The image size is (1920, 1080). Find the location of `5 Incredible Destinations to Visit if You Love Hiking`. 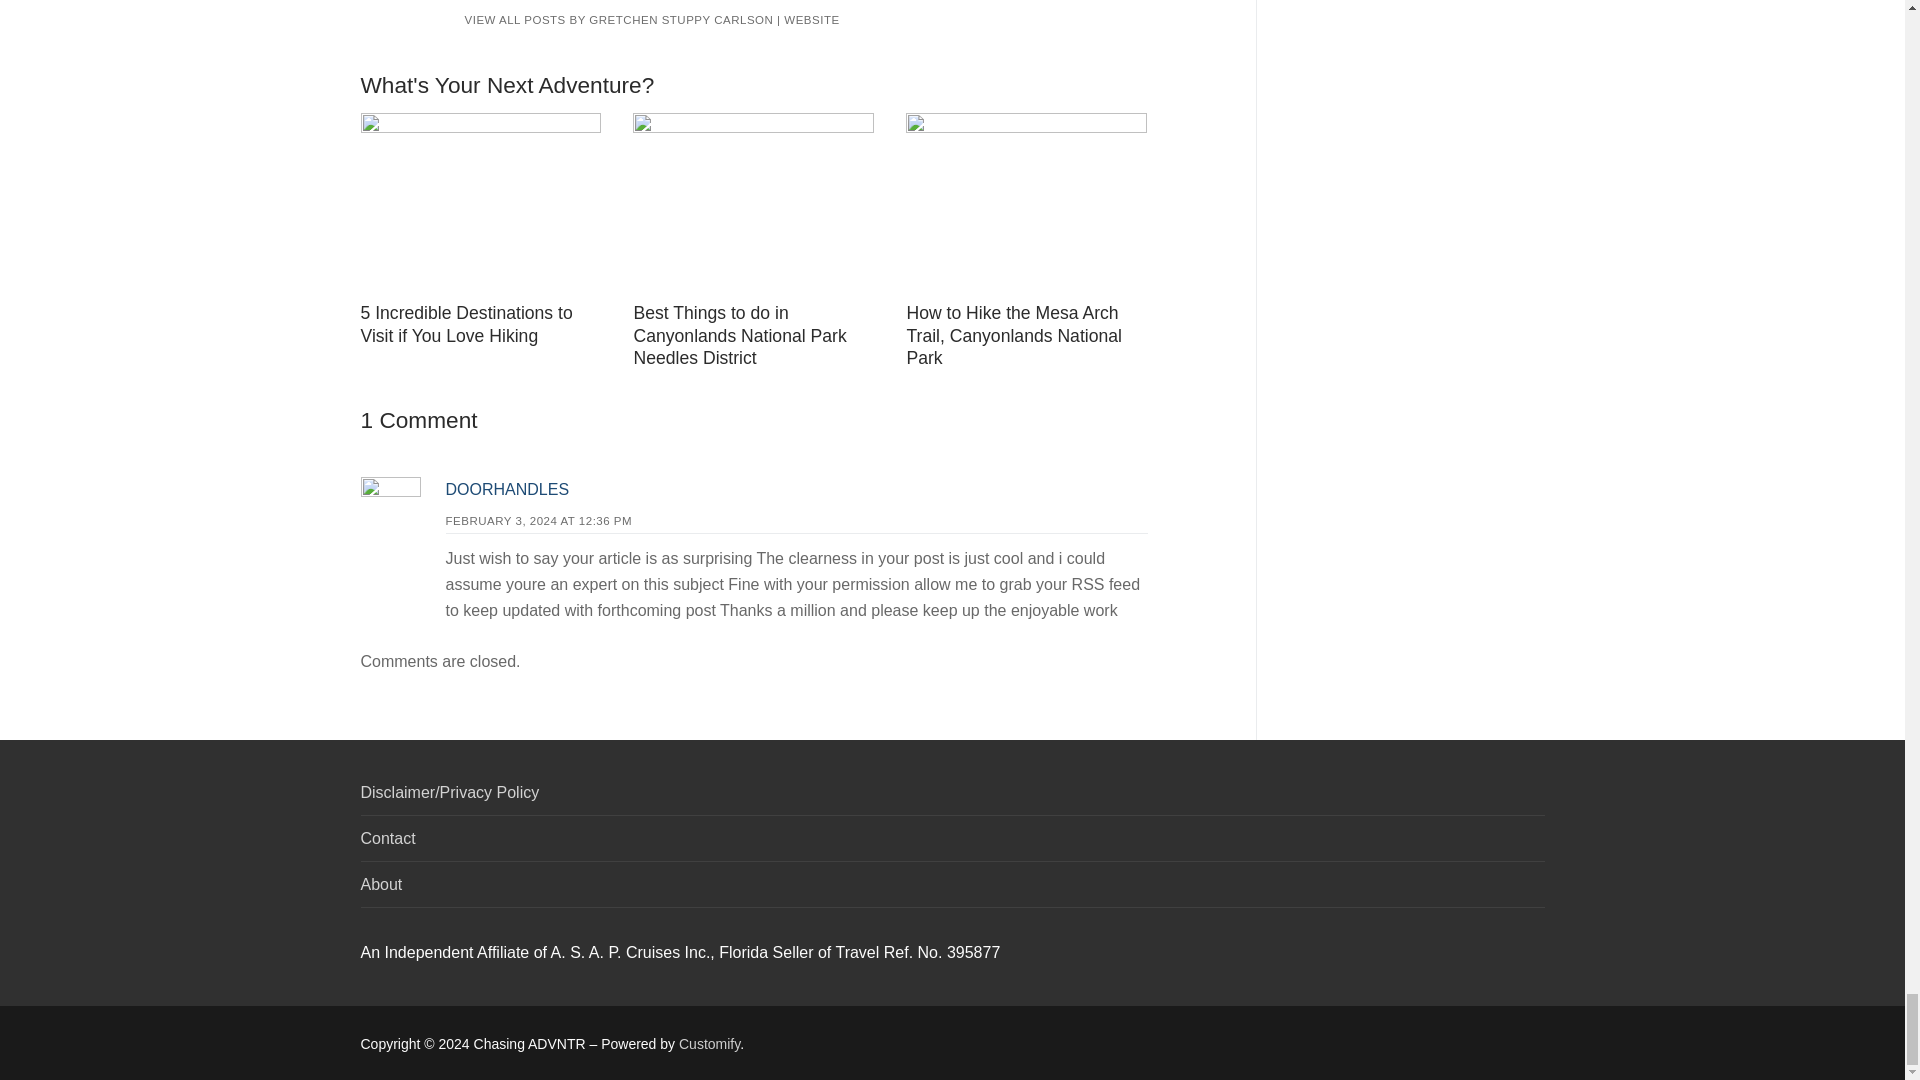

5 Incredible Destinations to Visit if You Love Hiking is located at coordinates (466, 324).